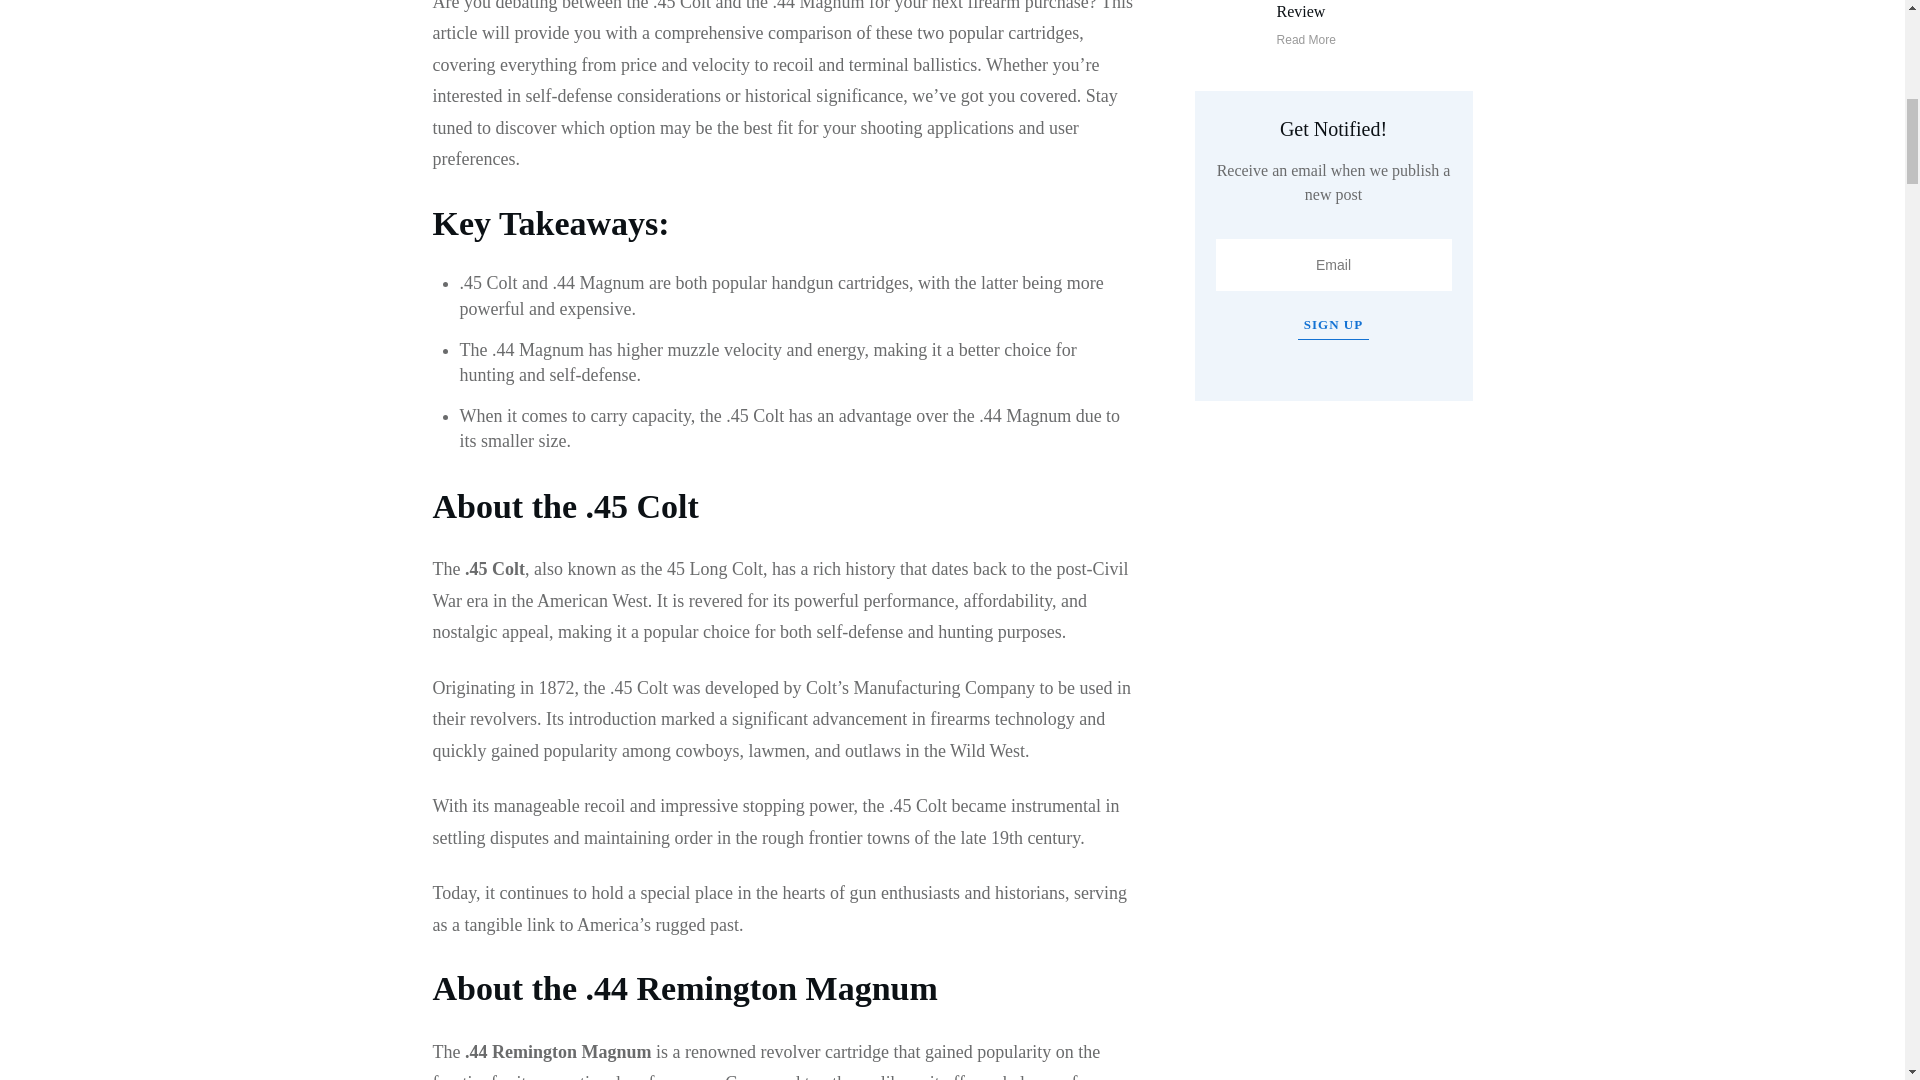  I want to click on Read More, so click(1306, 40).